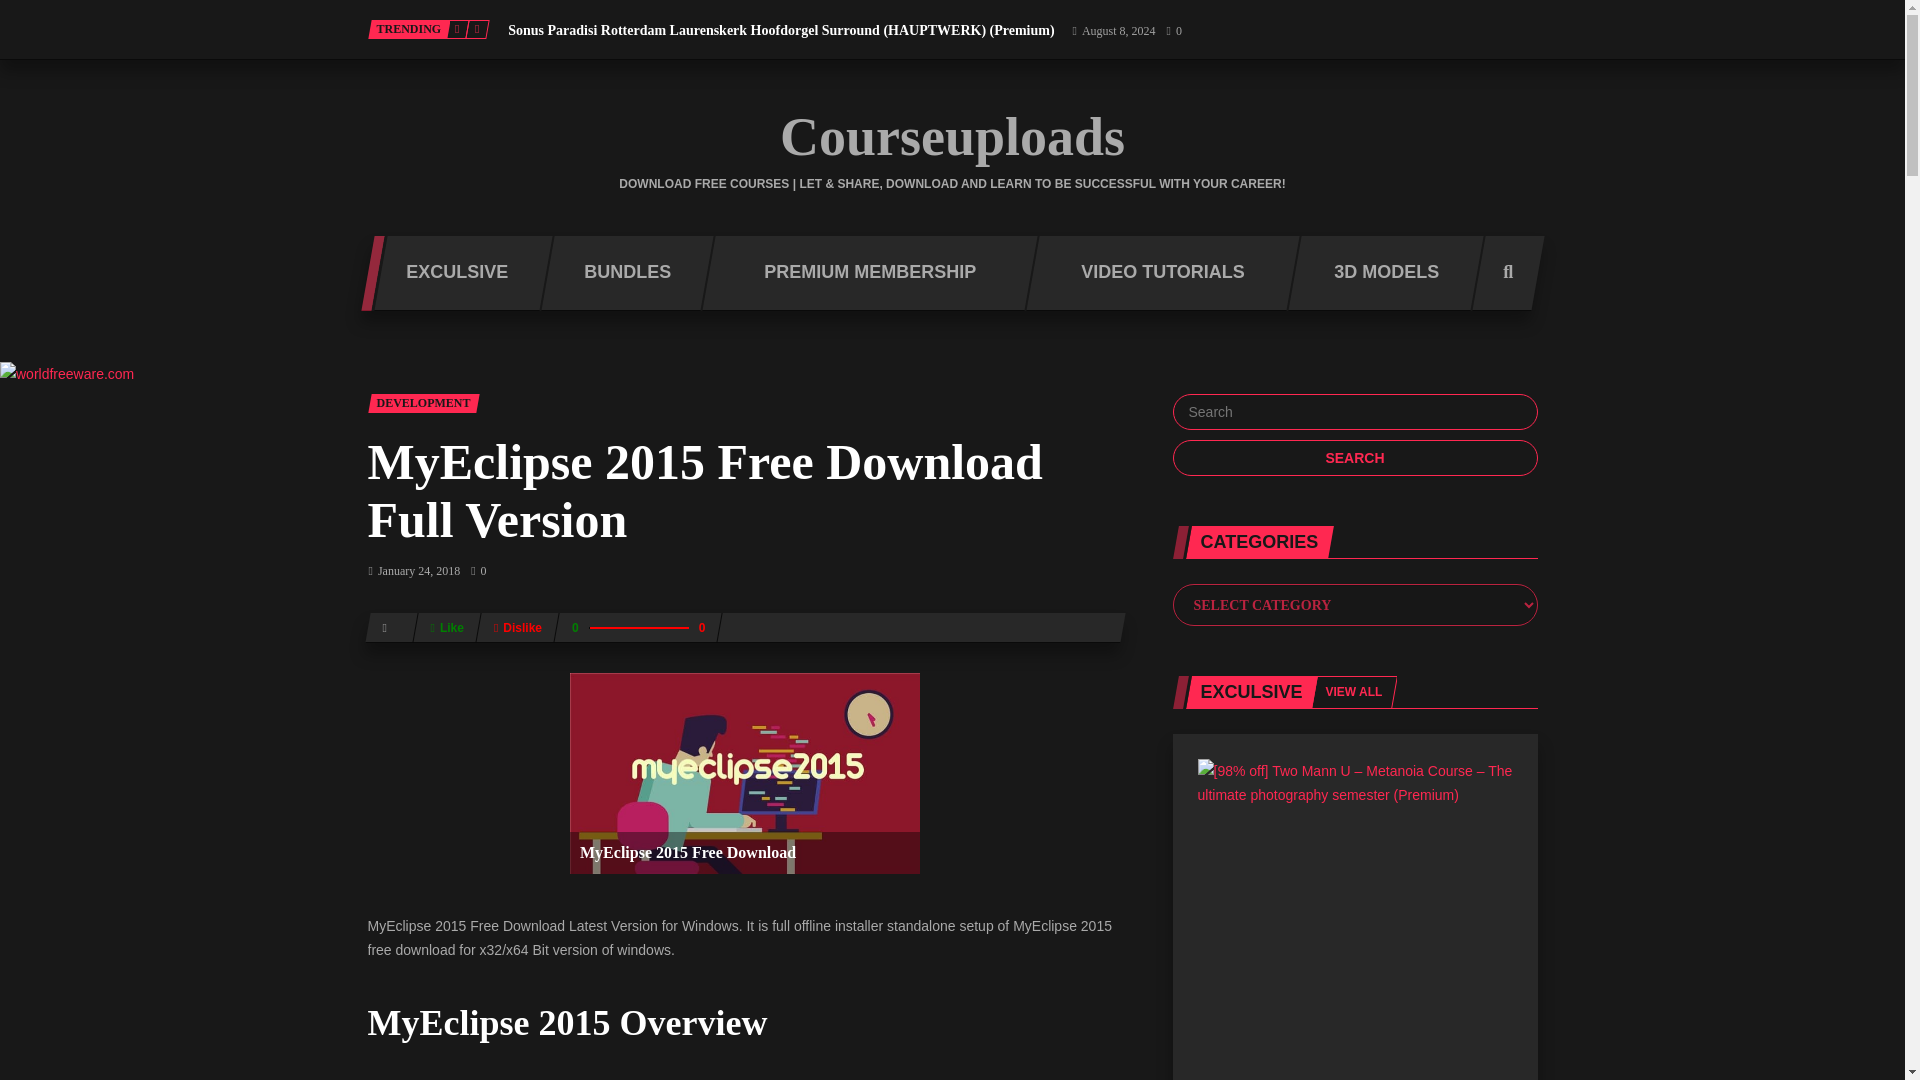 The height and width of the screenshot is (1080, 1920). I want to click on Video Tutorials, so click(1156, 274).